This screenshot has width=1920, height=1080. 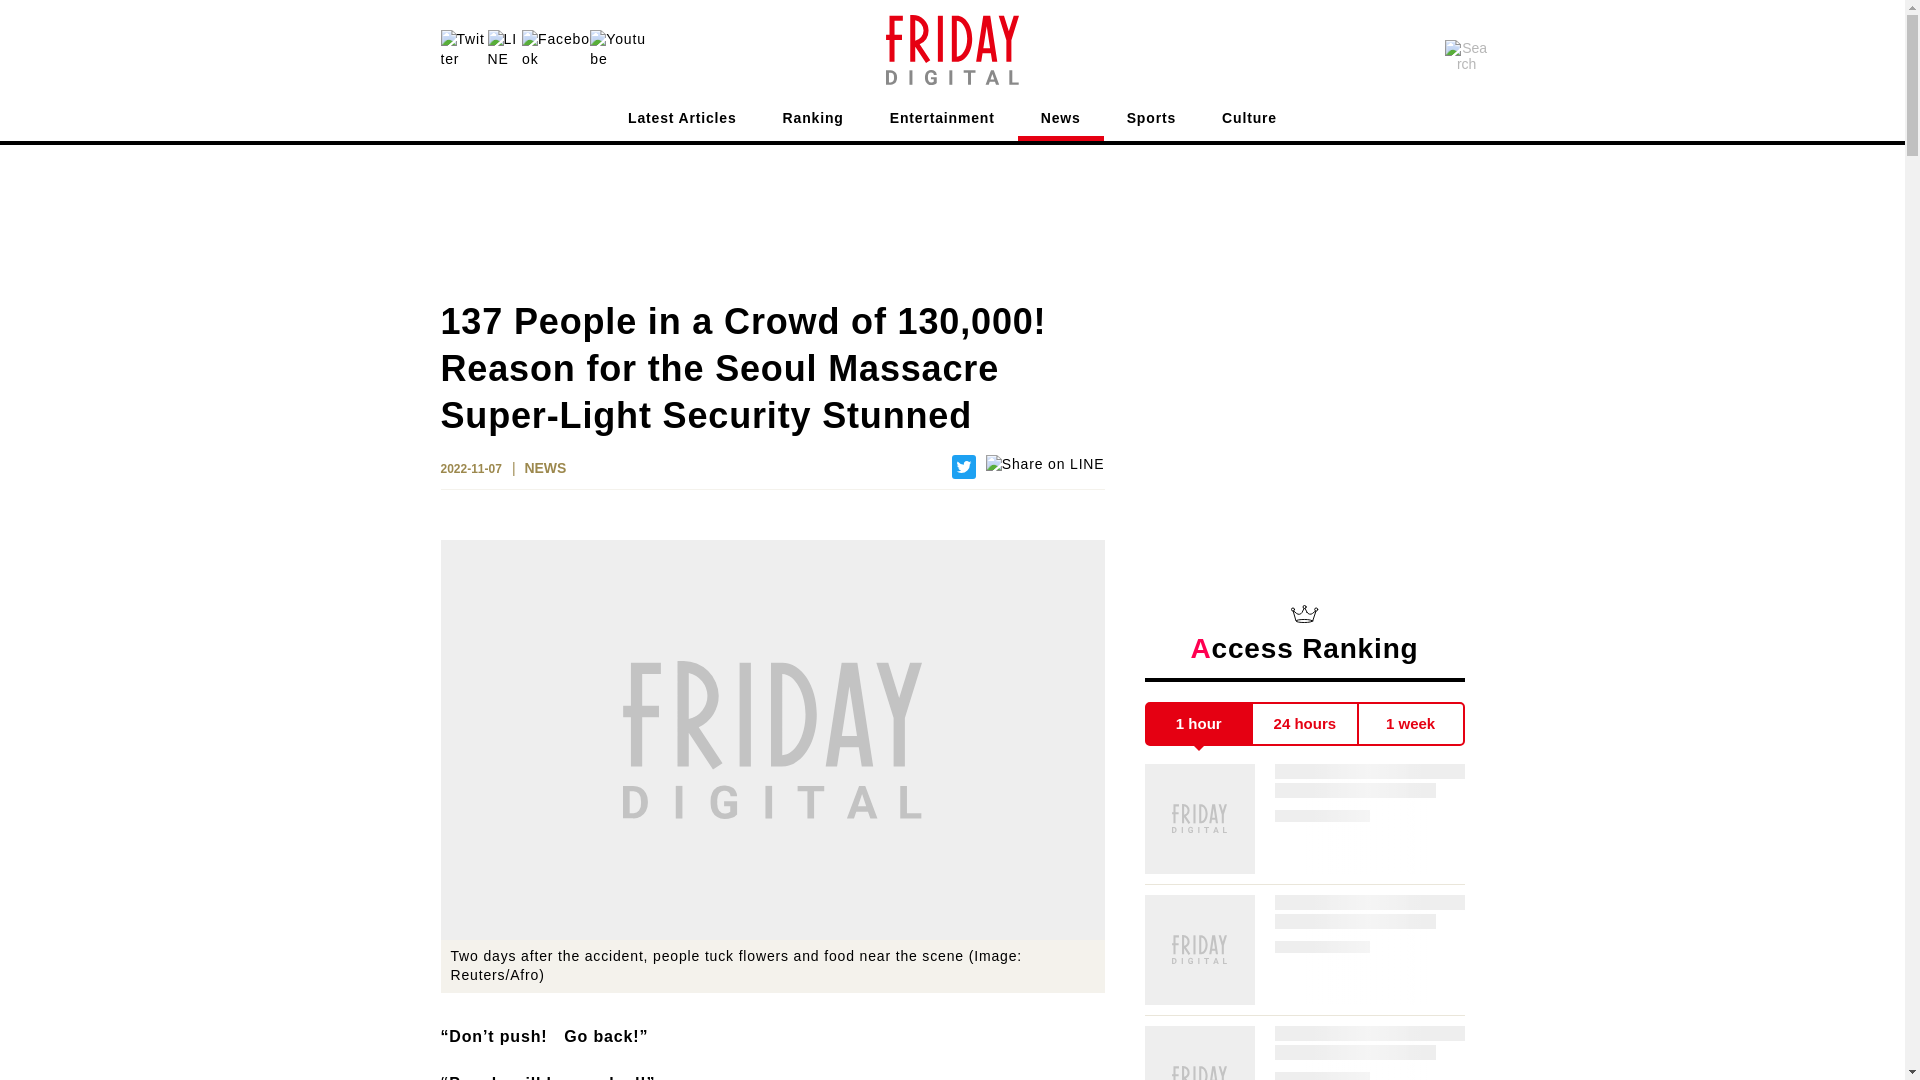 I want to click on 24 hours, so click(x=1305, y=724).